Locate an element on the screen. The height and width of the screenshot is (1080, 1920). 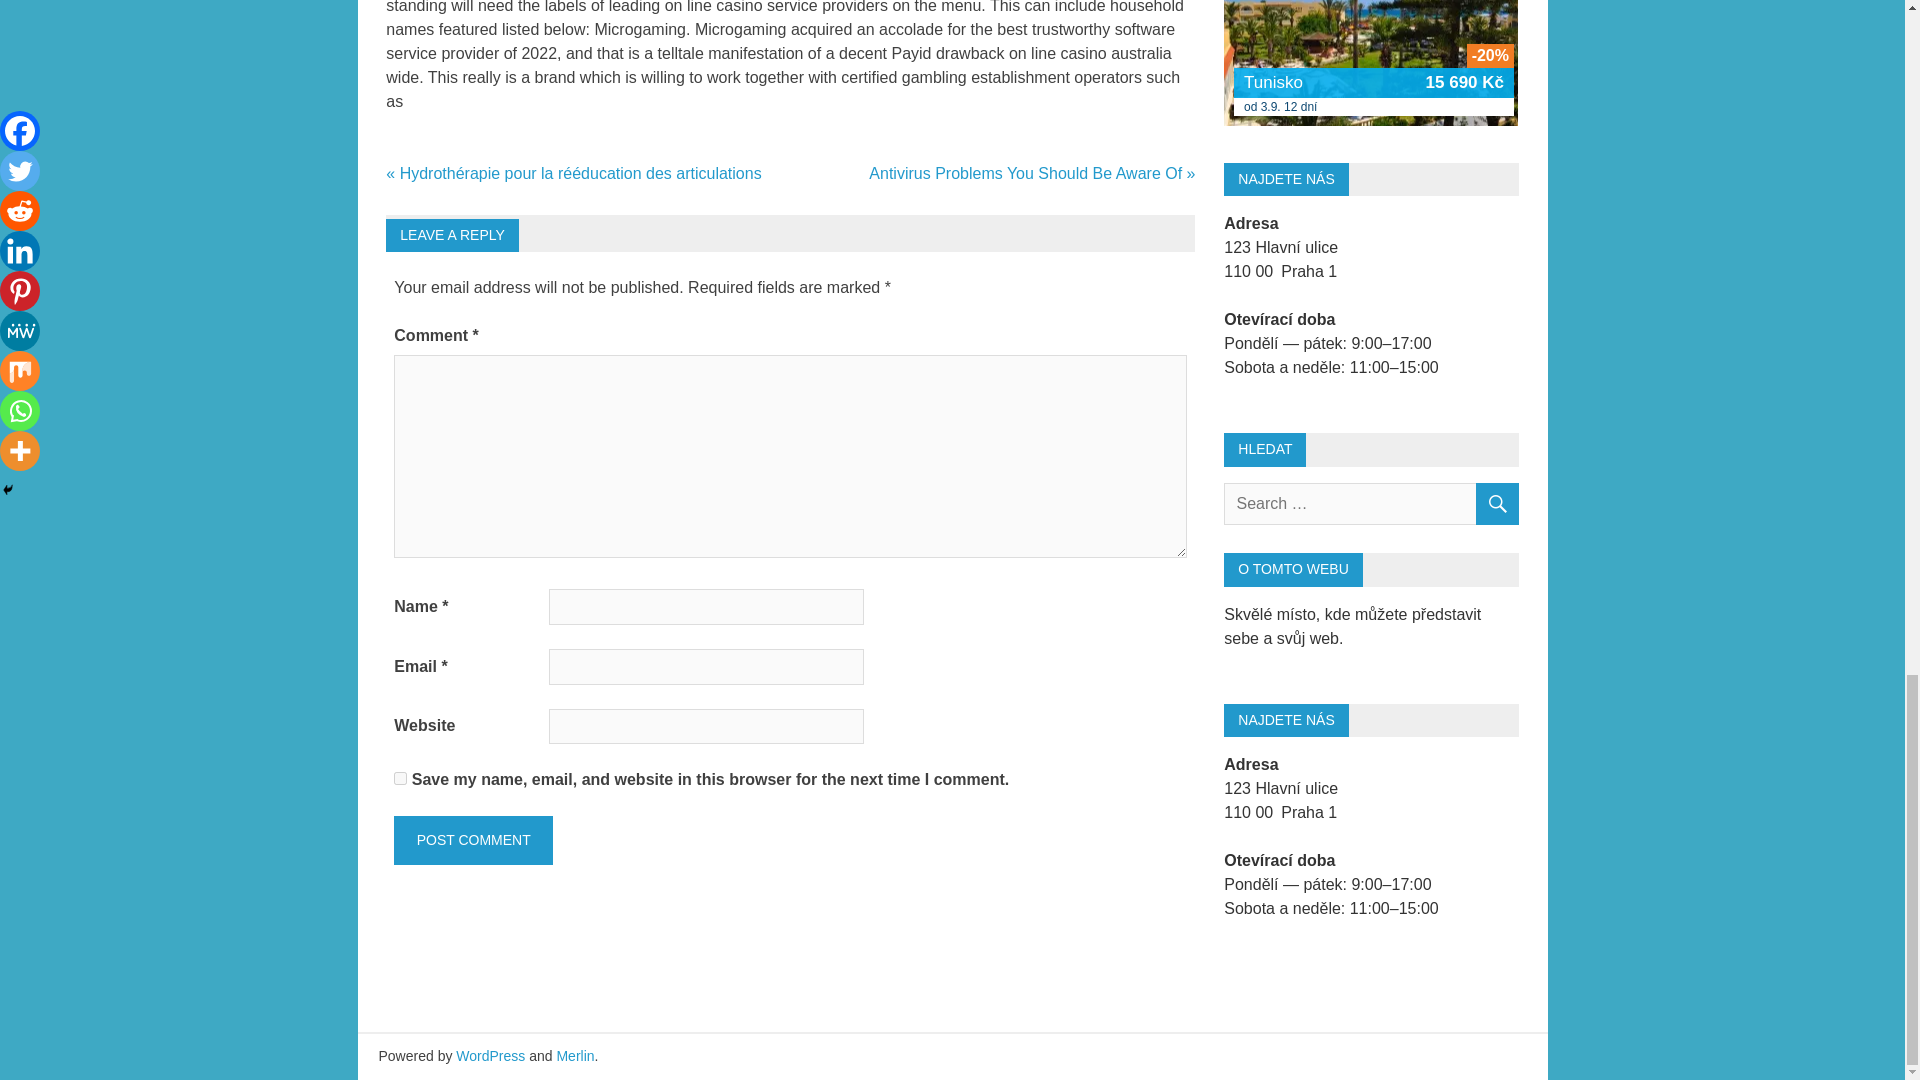
yes is located at coordinates (400, 778).